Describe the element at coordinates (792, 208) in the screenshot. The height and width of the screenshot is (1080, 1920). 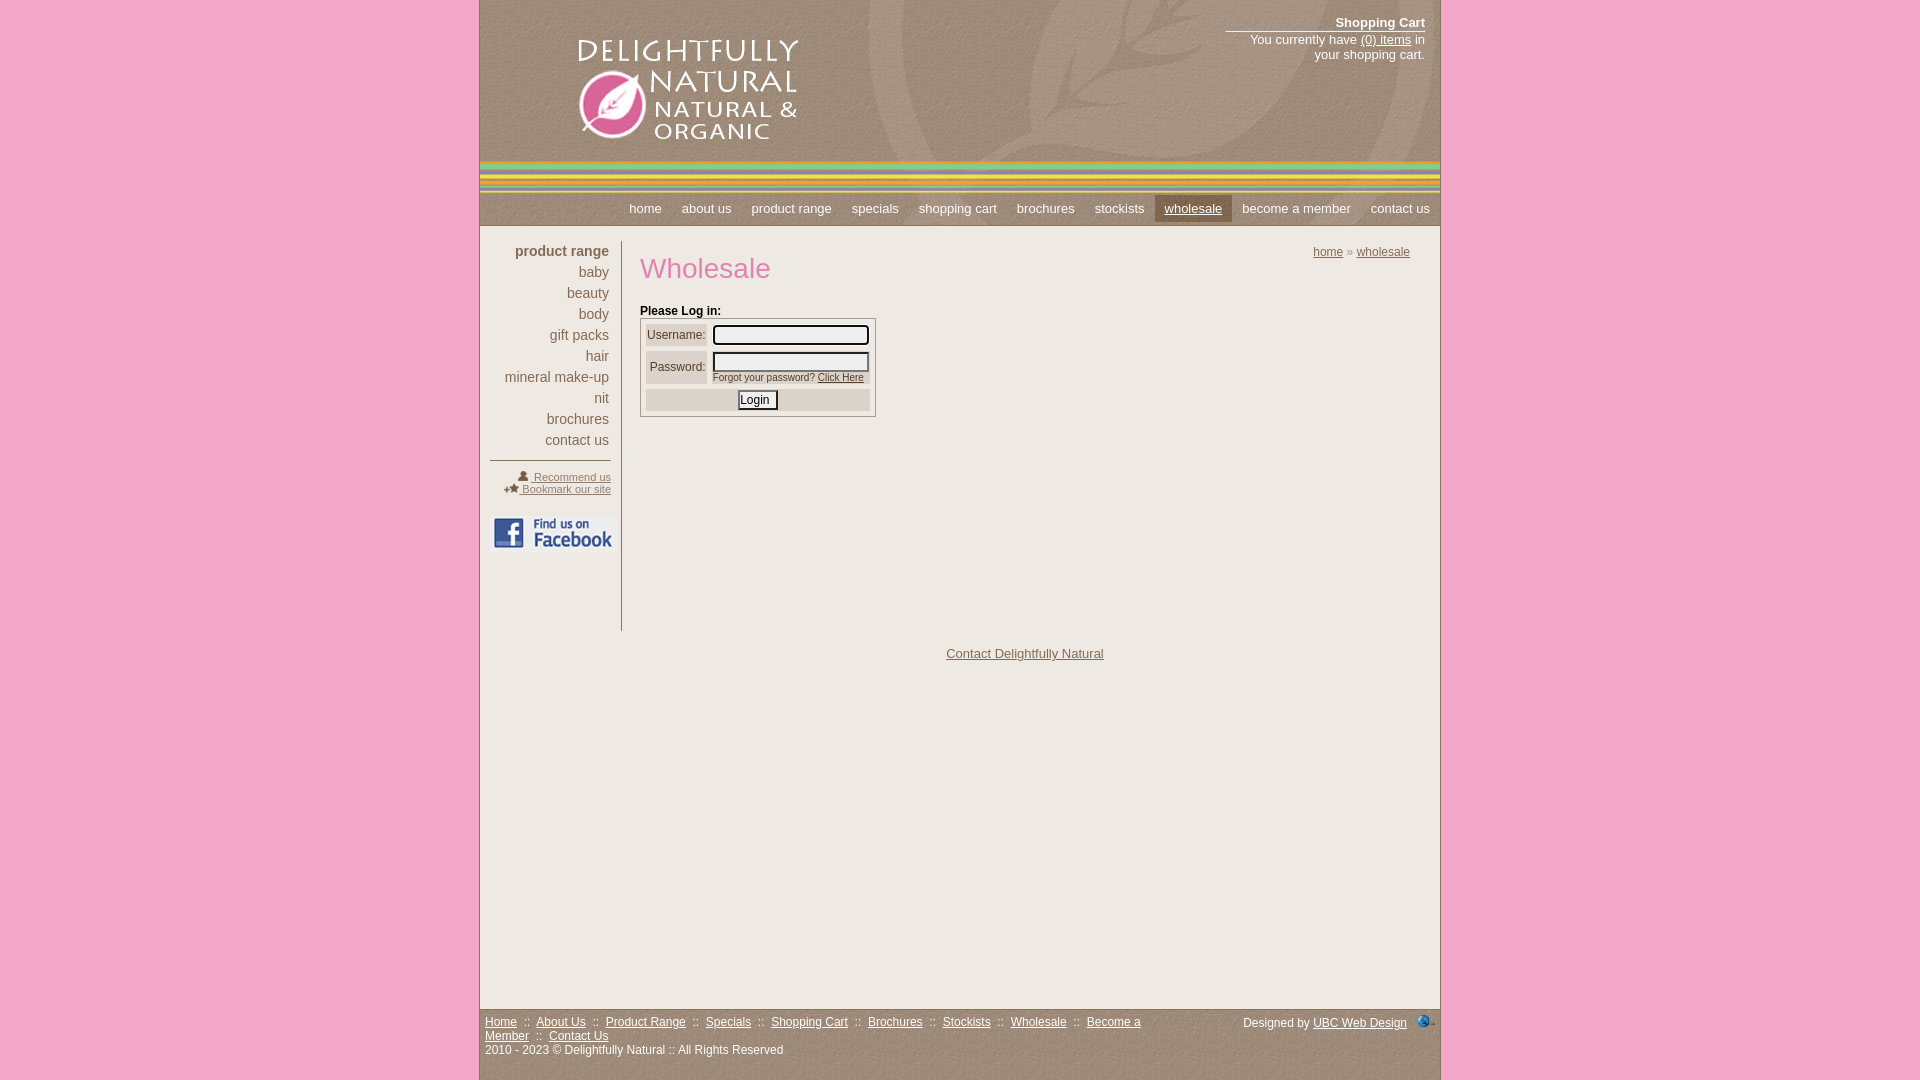
I see `product range` at that location.